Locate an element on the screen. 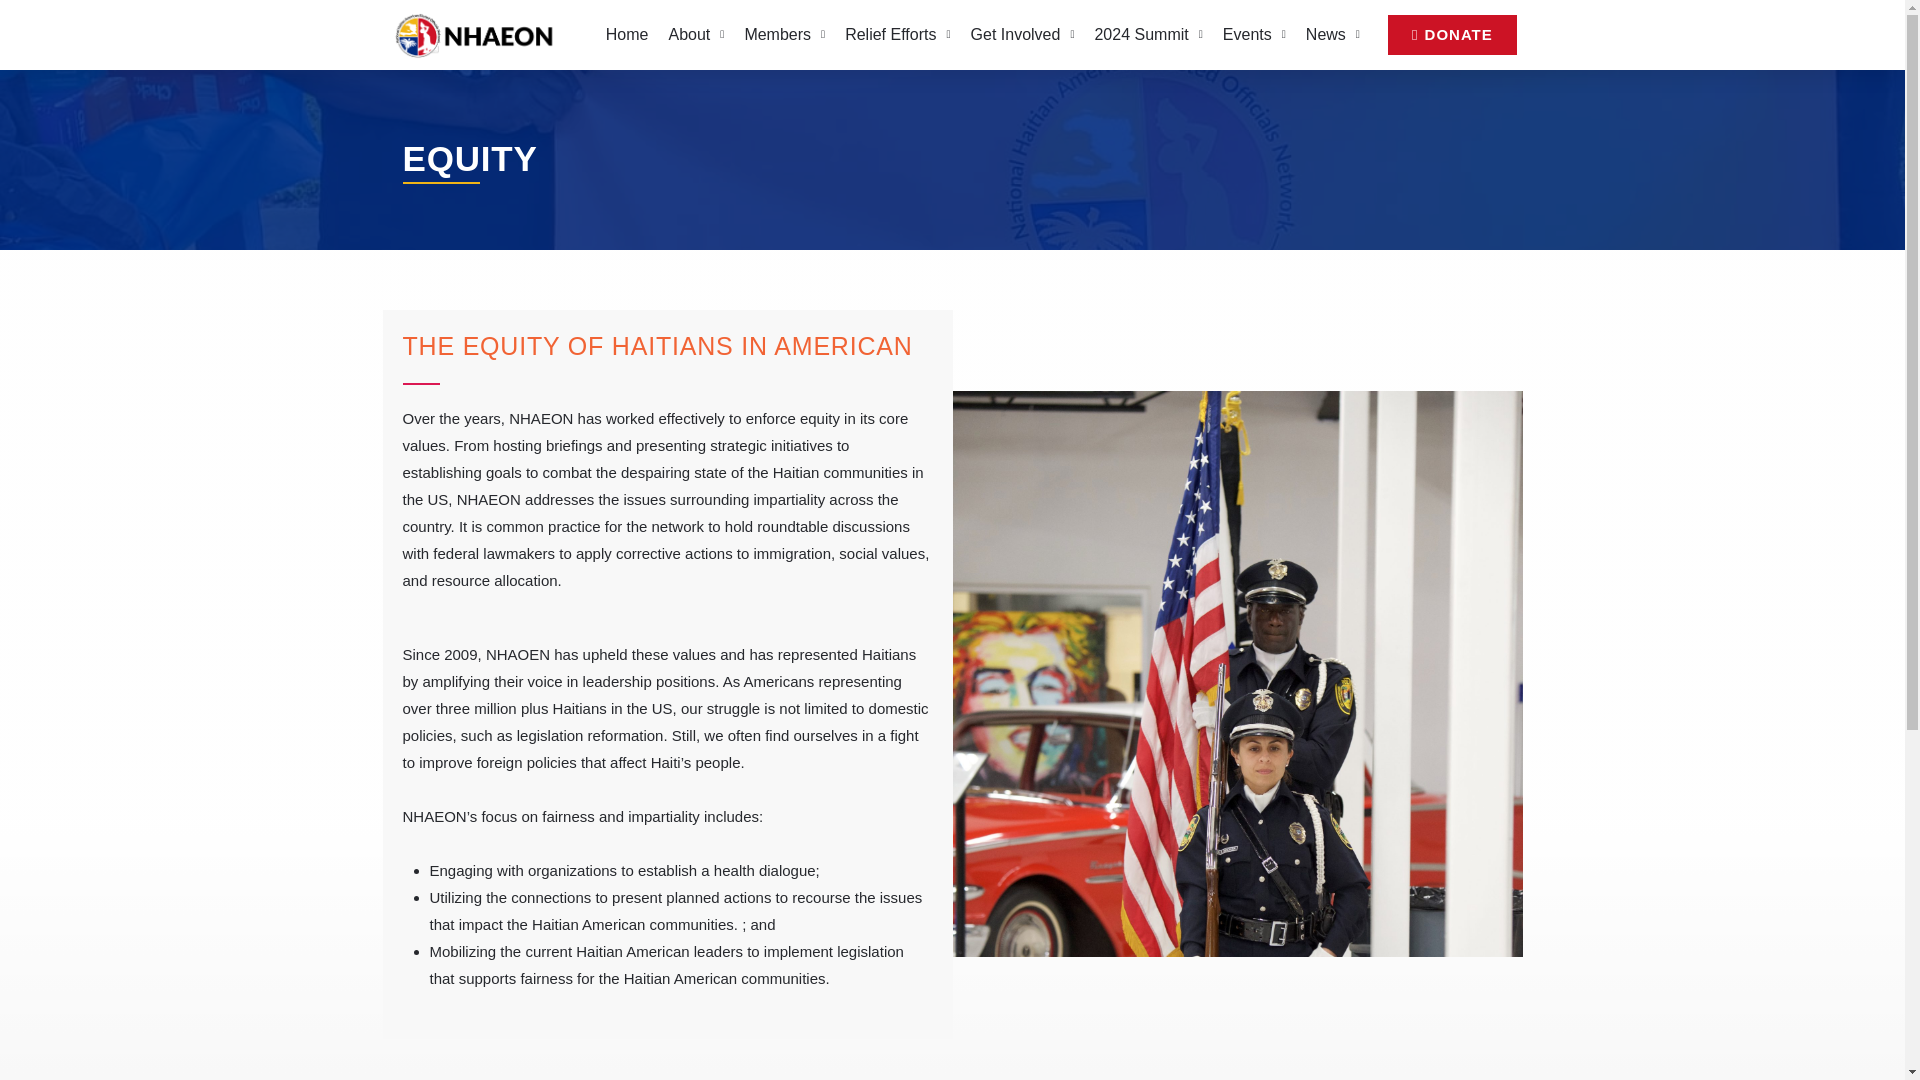 The height and width of the screenshot is (1080, 1920). Members is located at coordinates (784, 34).